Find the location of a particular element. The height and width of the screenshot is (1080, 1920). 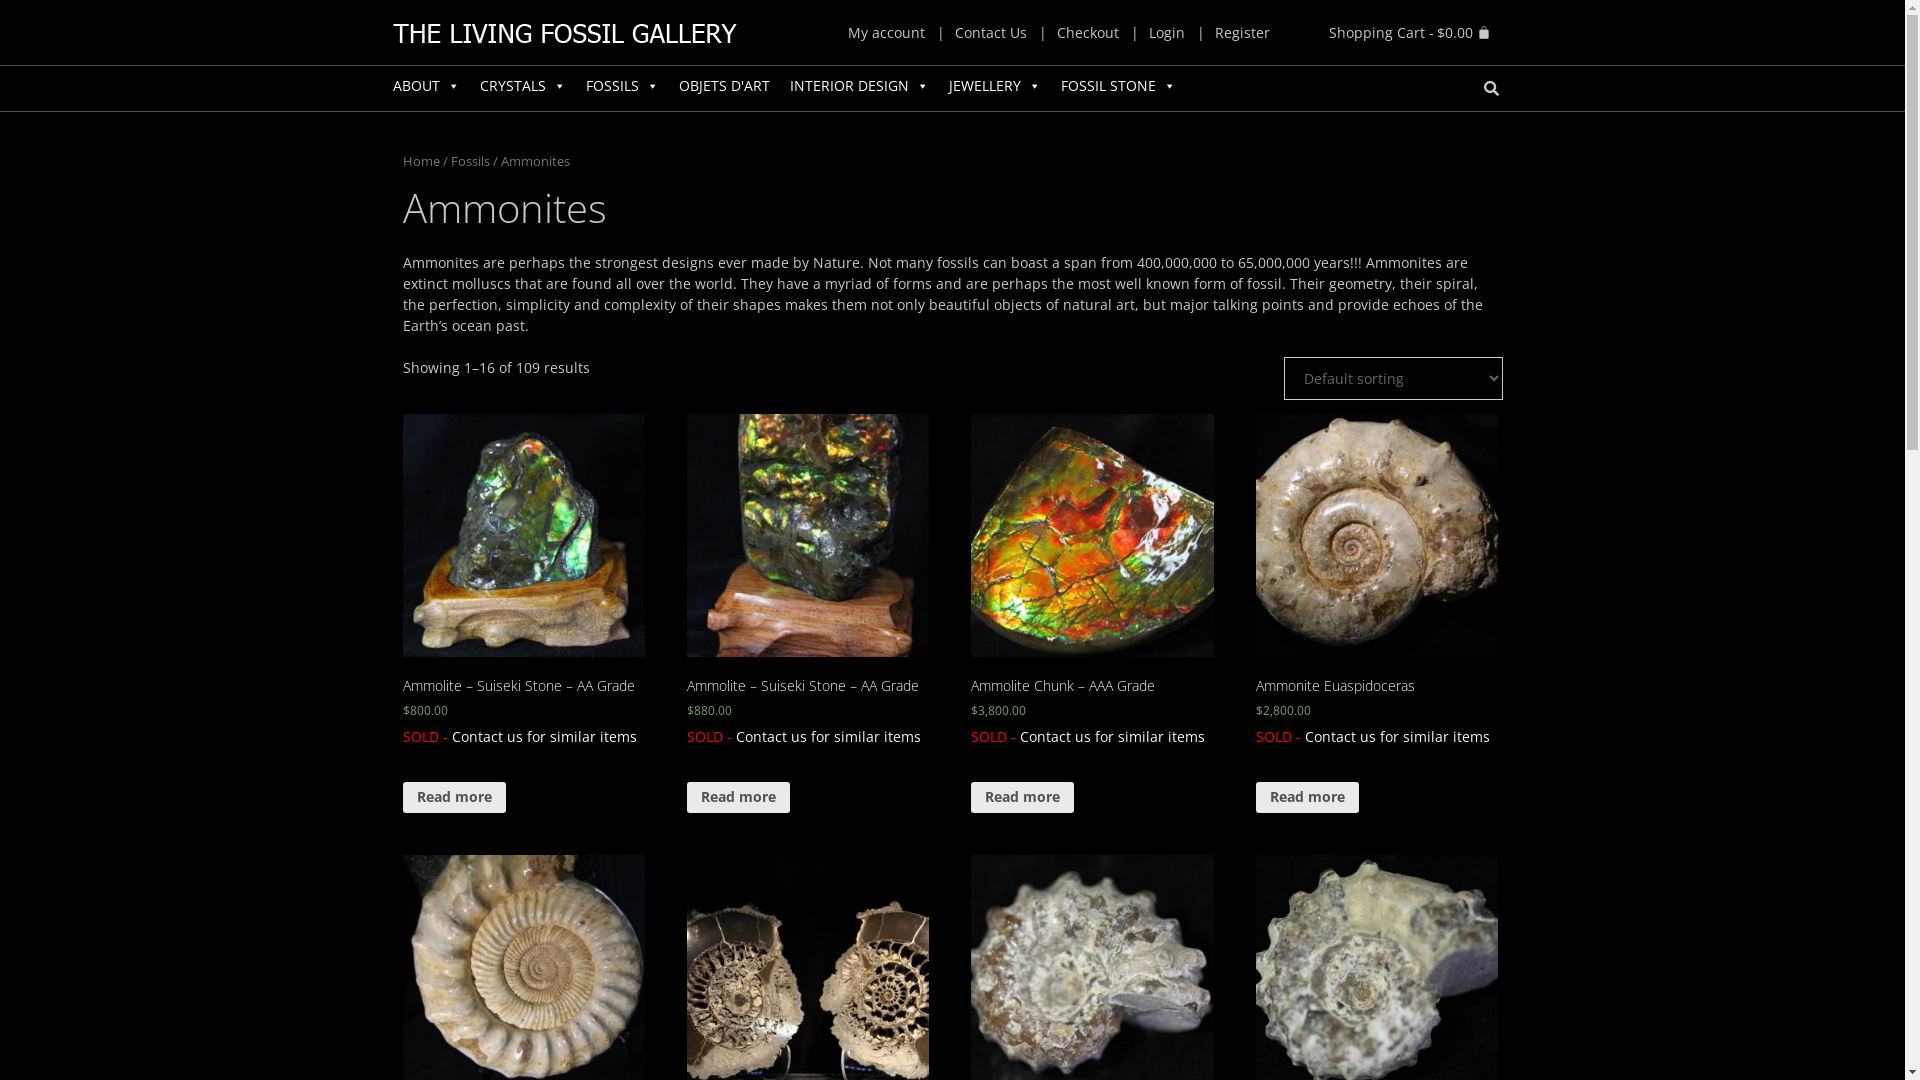

Fossils is located at coordinates (470, 161).